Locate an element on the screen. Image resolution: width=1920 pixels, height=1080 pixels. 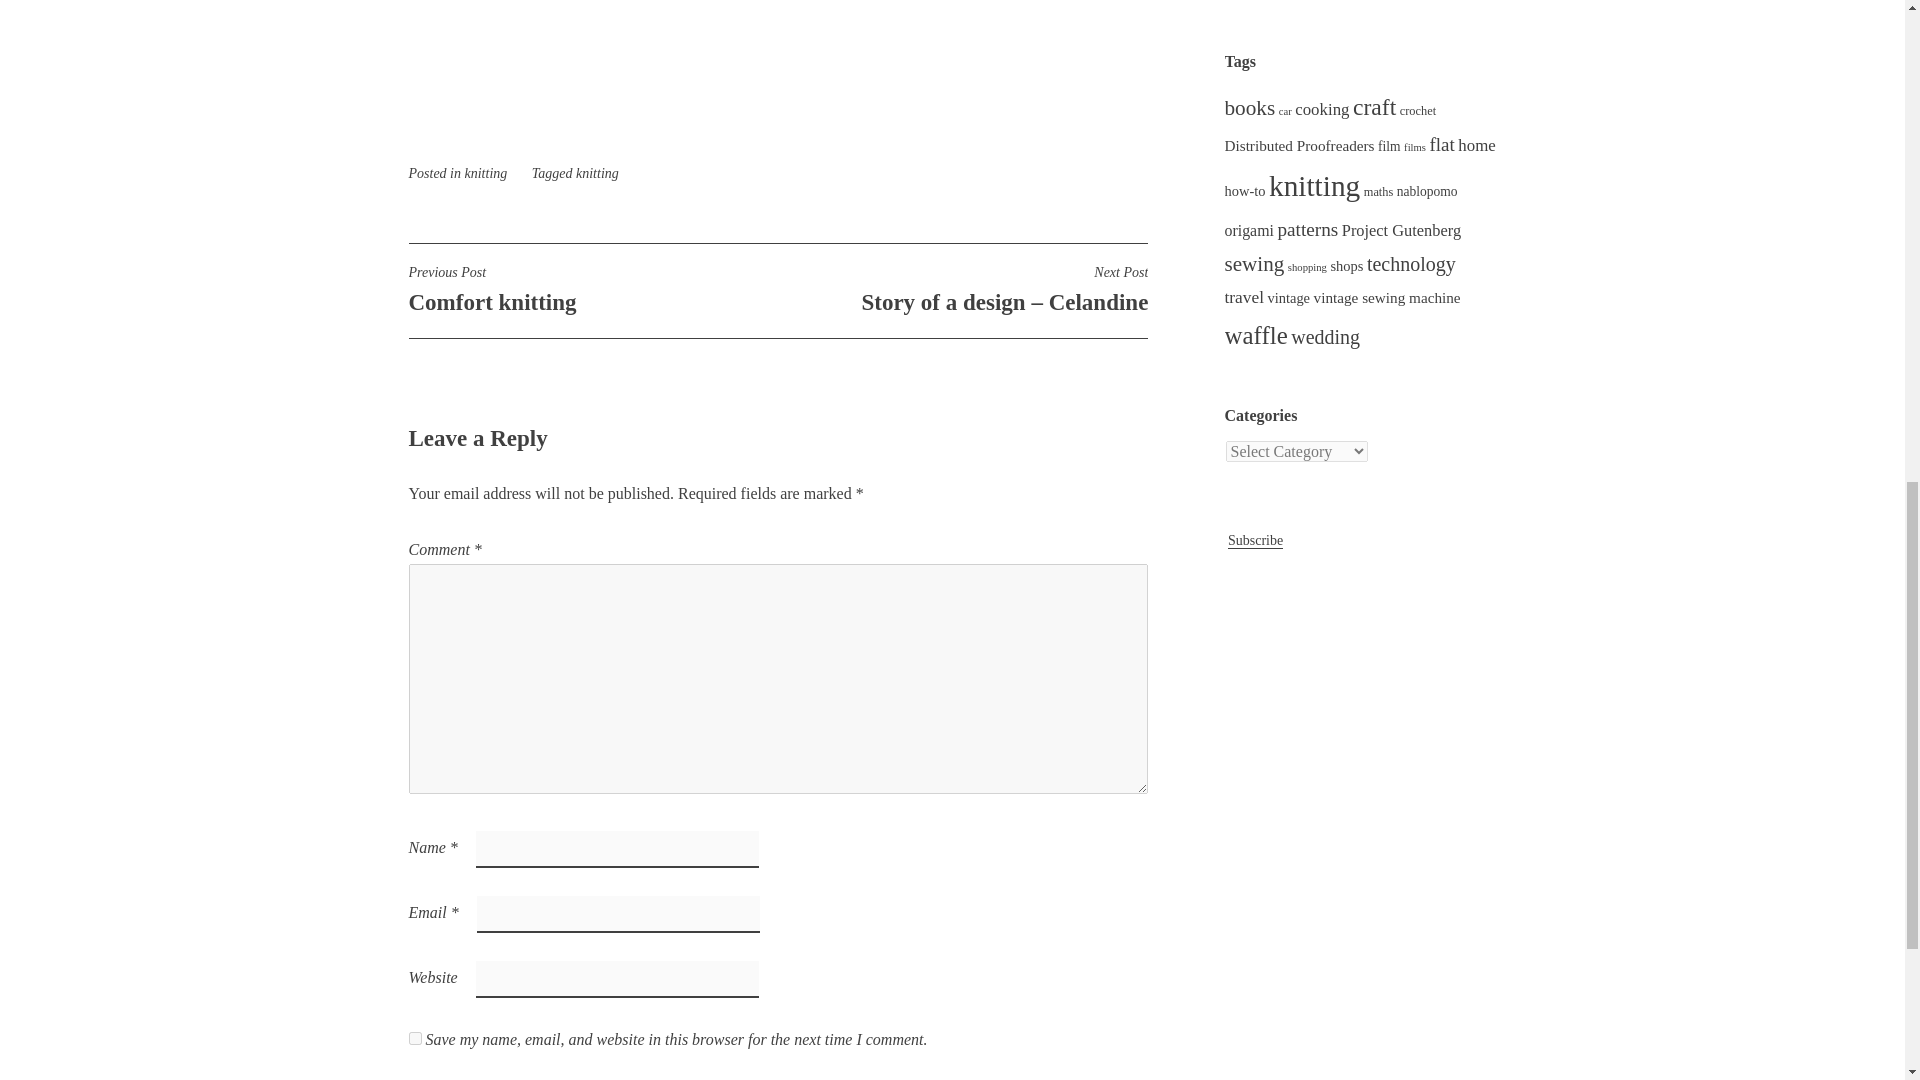
knitting is located at coordinates (597, 174).